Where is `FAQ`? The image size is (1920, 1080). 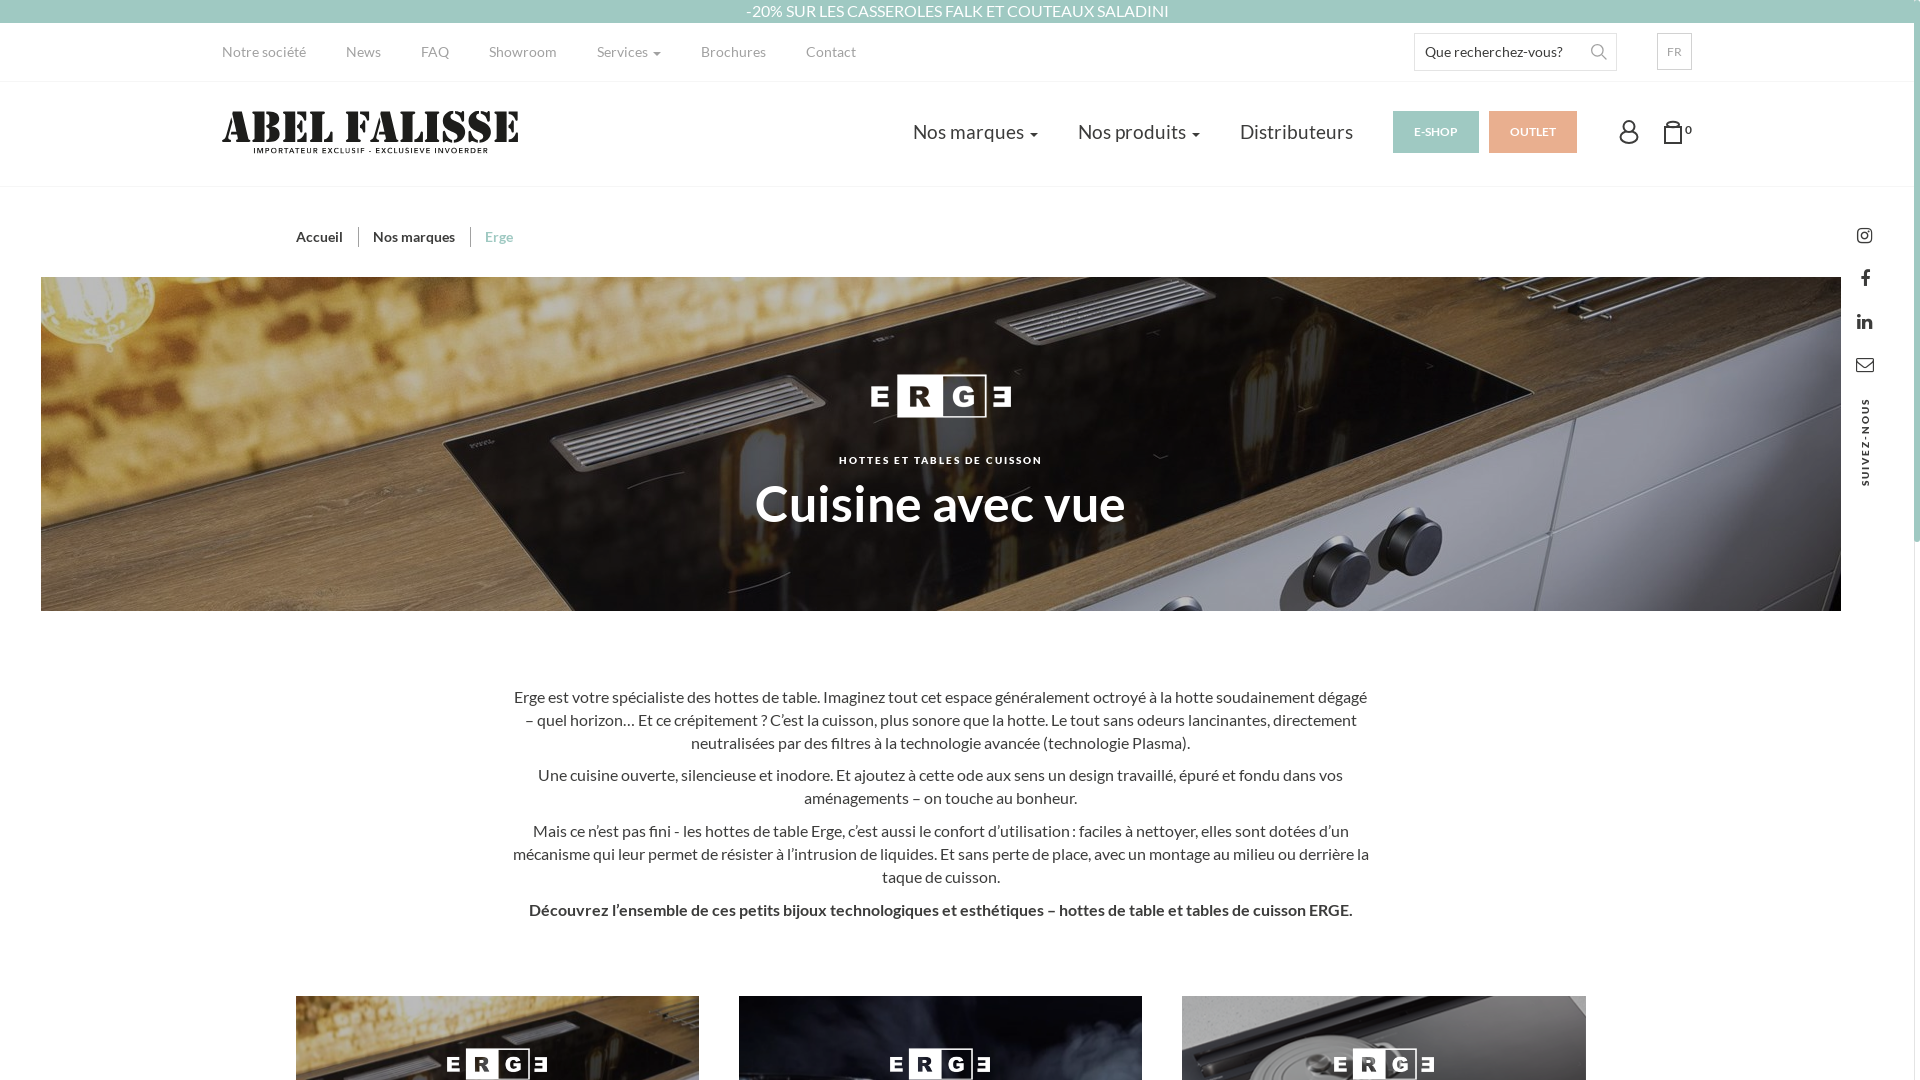 FAQ is located at coordinates (435, 52).